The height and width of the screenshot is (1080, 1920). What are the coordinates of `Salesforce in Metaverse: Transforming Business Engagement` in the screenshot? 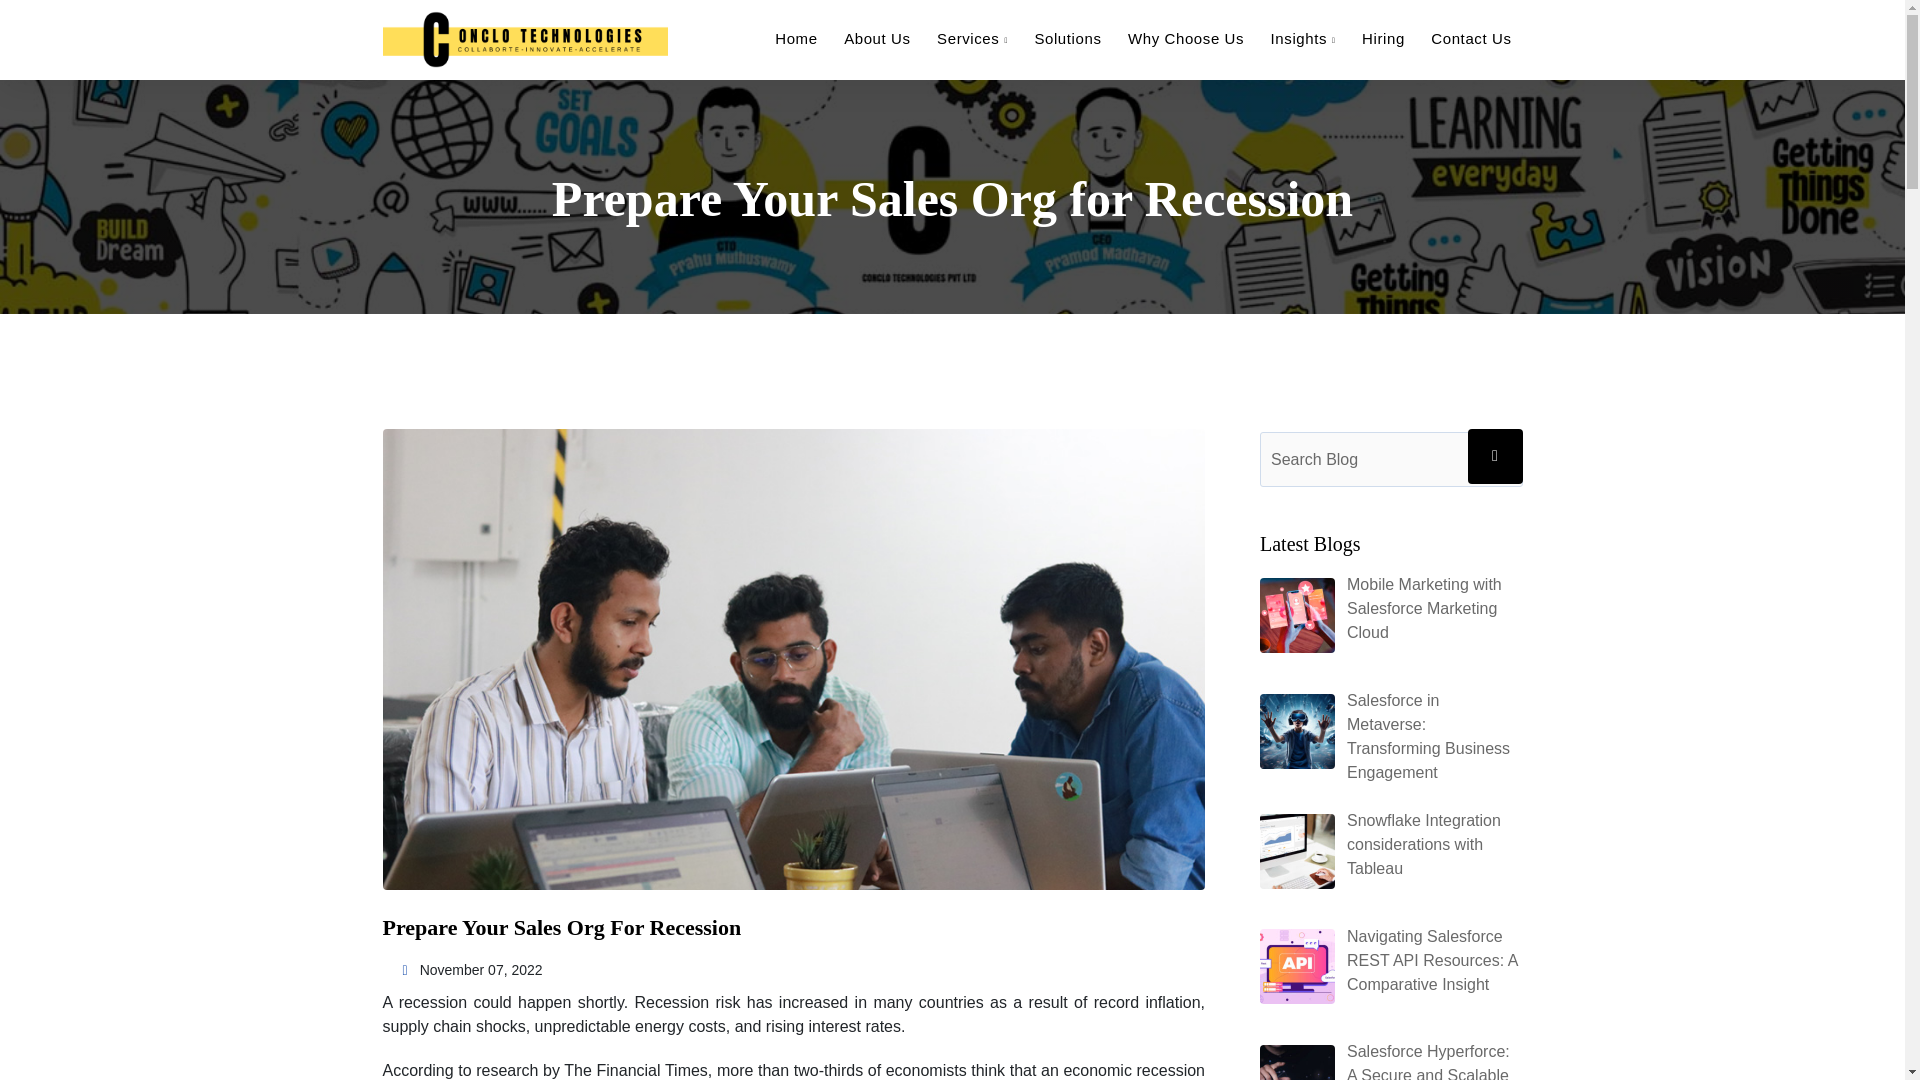 It's located at (1428, 736).